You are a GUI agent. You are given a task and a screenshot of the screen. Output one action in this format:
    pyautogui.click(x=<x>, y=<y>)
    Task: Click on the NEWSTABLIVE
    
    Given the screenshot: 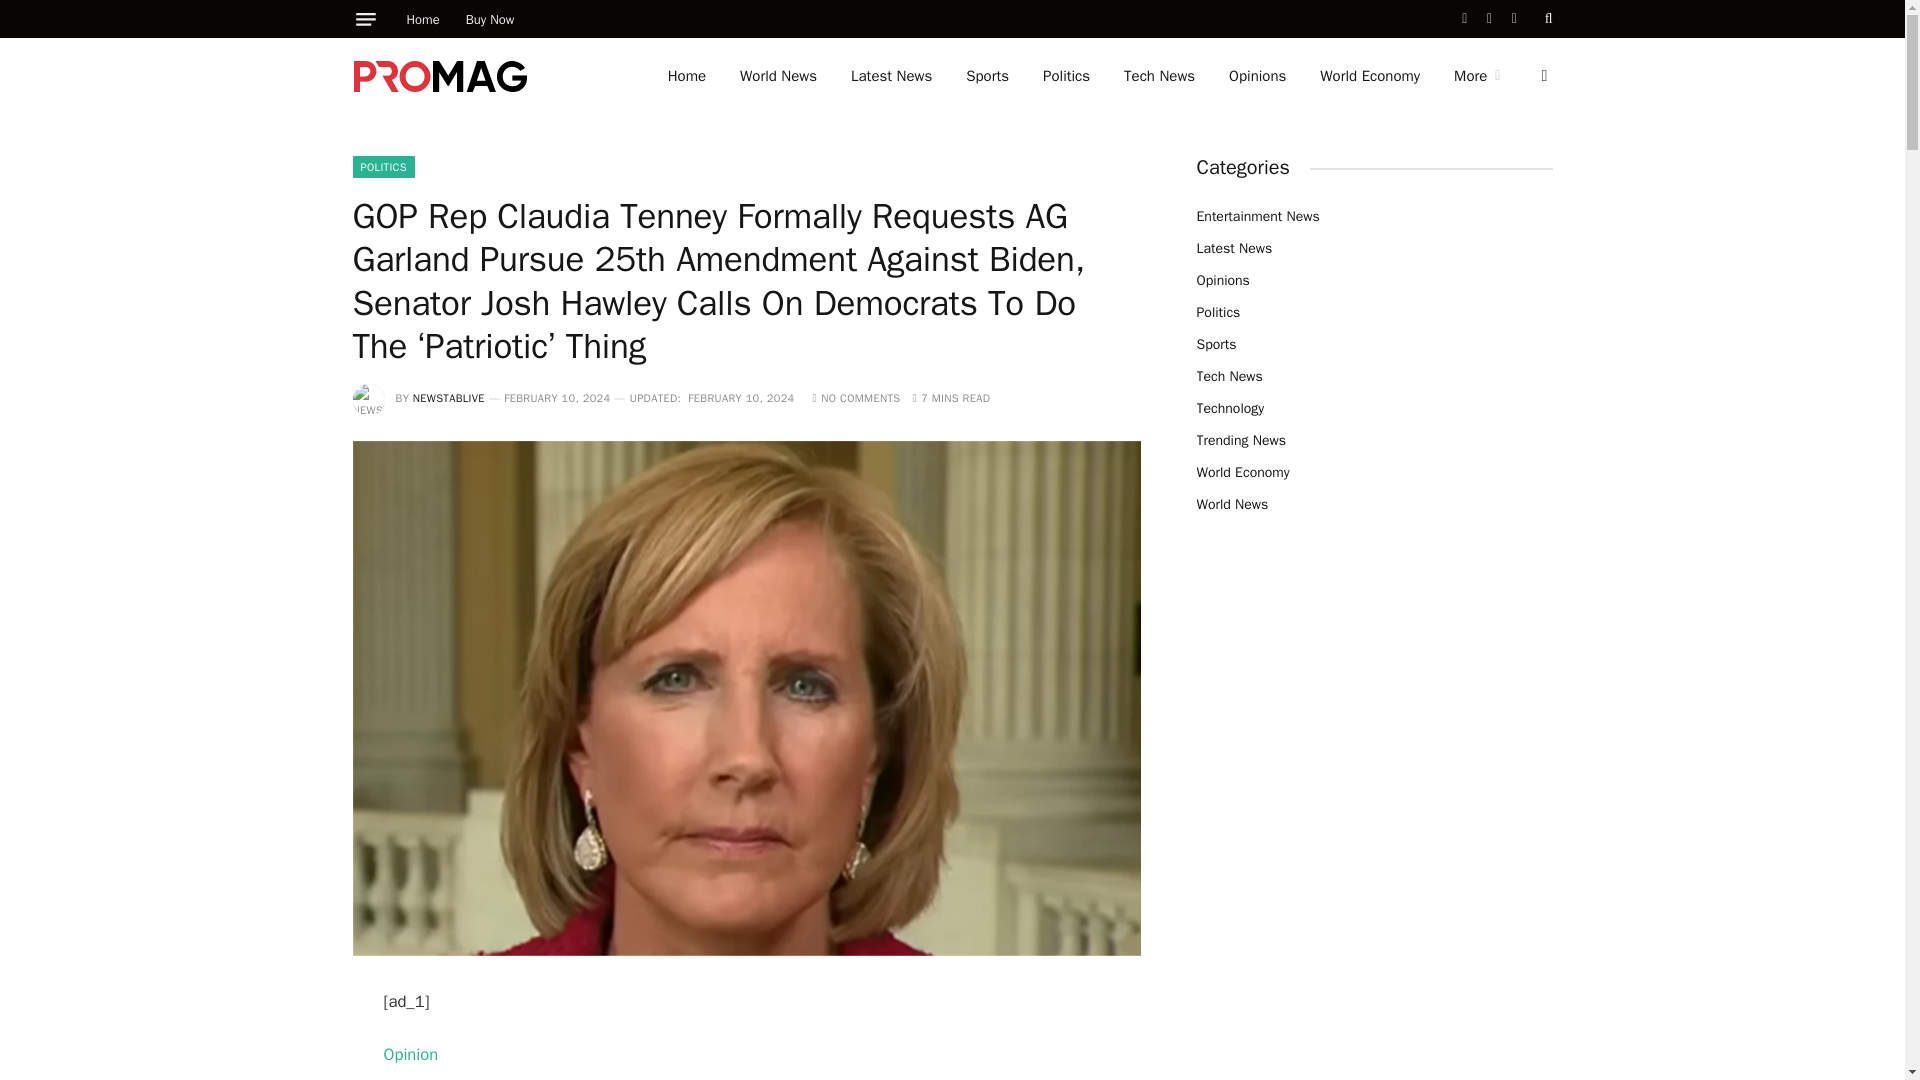 What is the action you would take?
    pyautogui.click(x=448, y=398)
    